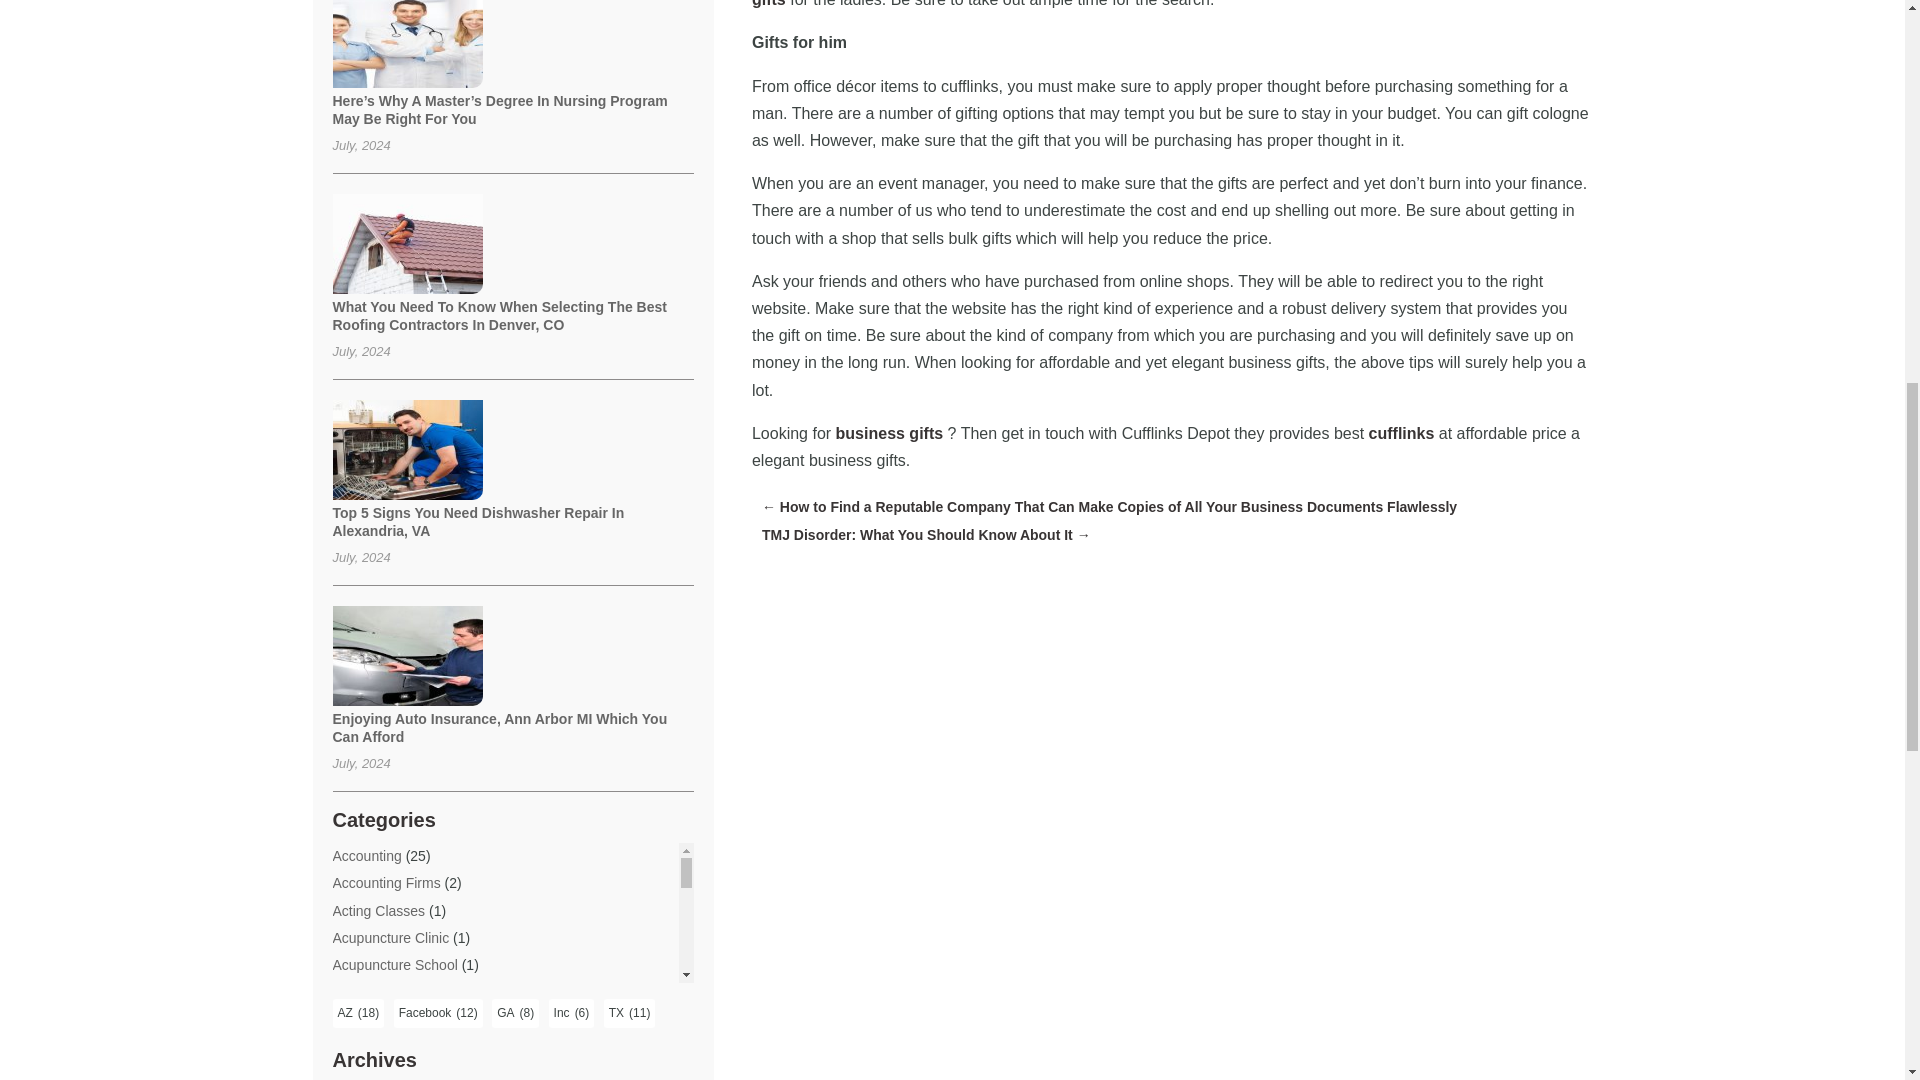 The width and height of the screenshot is (1920, 1080). I want to click on Agricultural Service, so click(392, 1046).